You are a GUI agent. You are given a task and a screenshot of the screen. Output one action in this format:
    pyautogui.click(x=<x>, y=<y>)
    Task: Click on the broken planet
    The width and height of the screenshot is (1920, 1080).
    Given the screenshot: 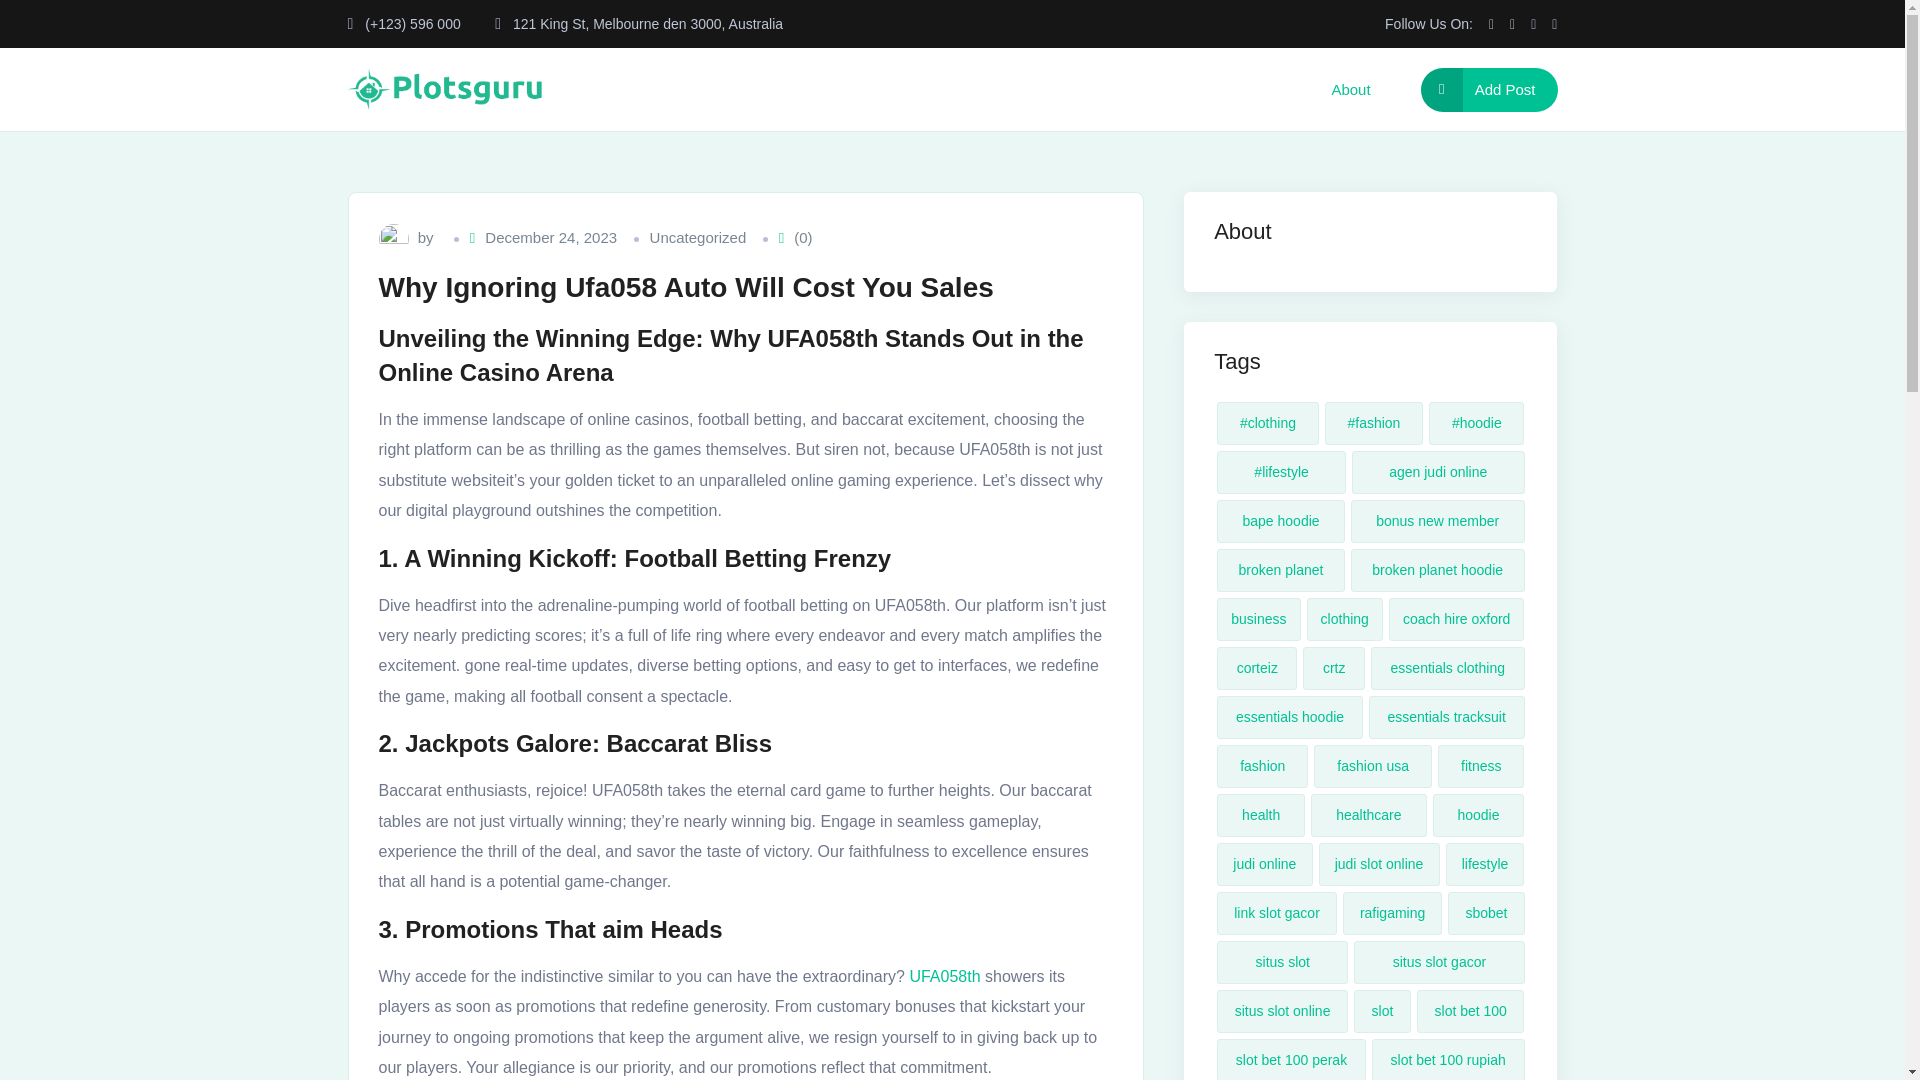 What is the action you would take?
    pyautogui.click(x=1281, y=570)
    